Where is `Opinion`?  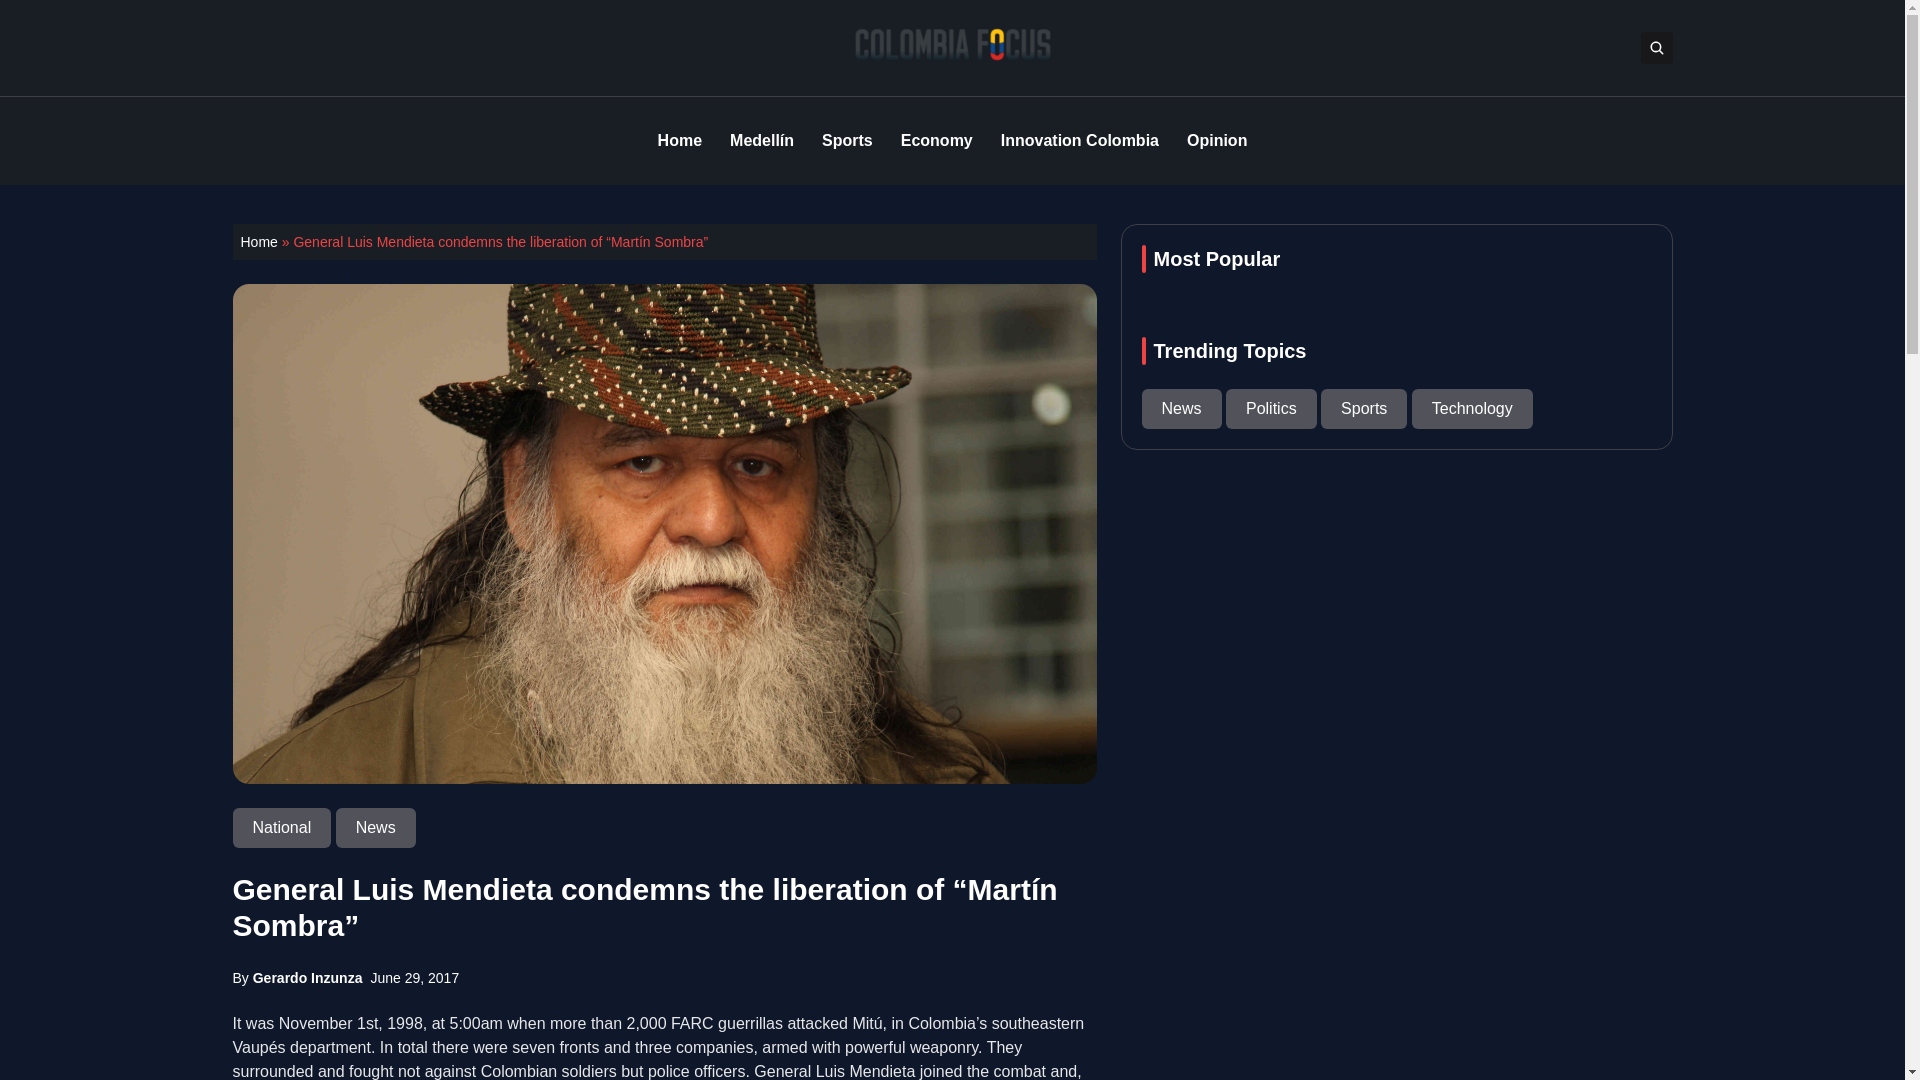 Opinion is located at coordinates (1216, 140).